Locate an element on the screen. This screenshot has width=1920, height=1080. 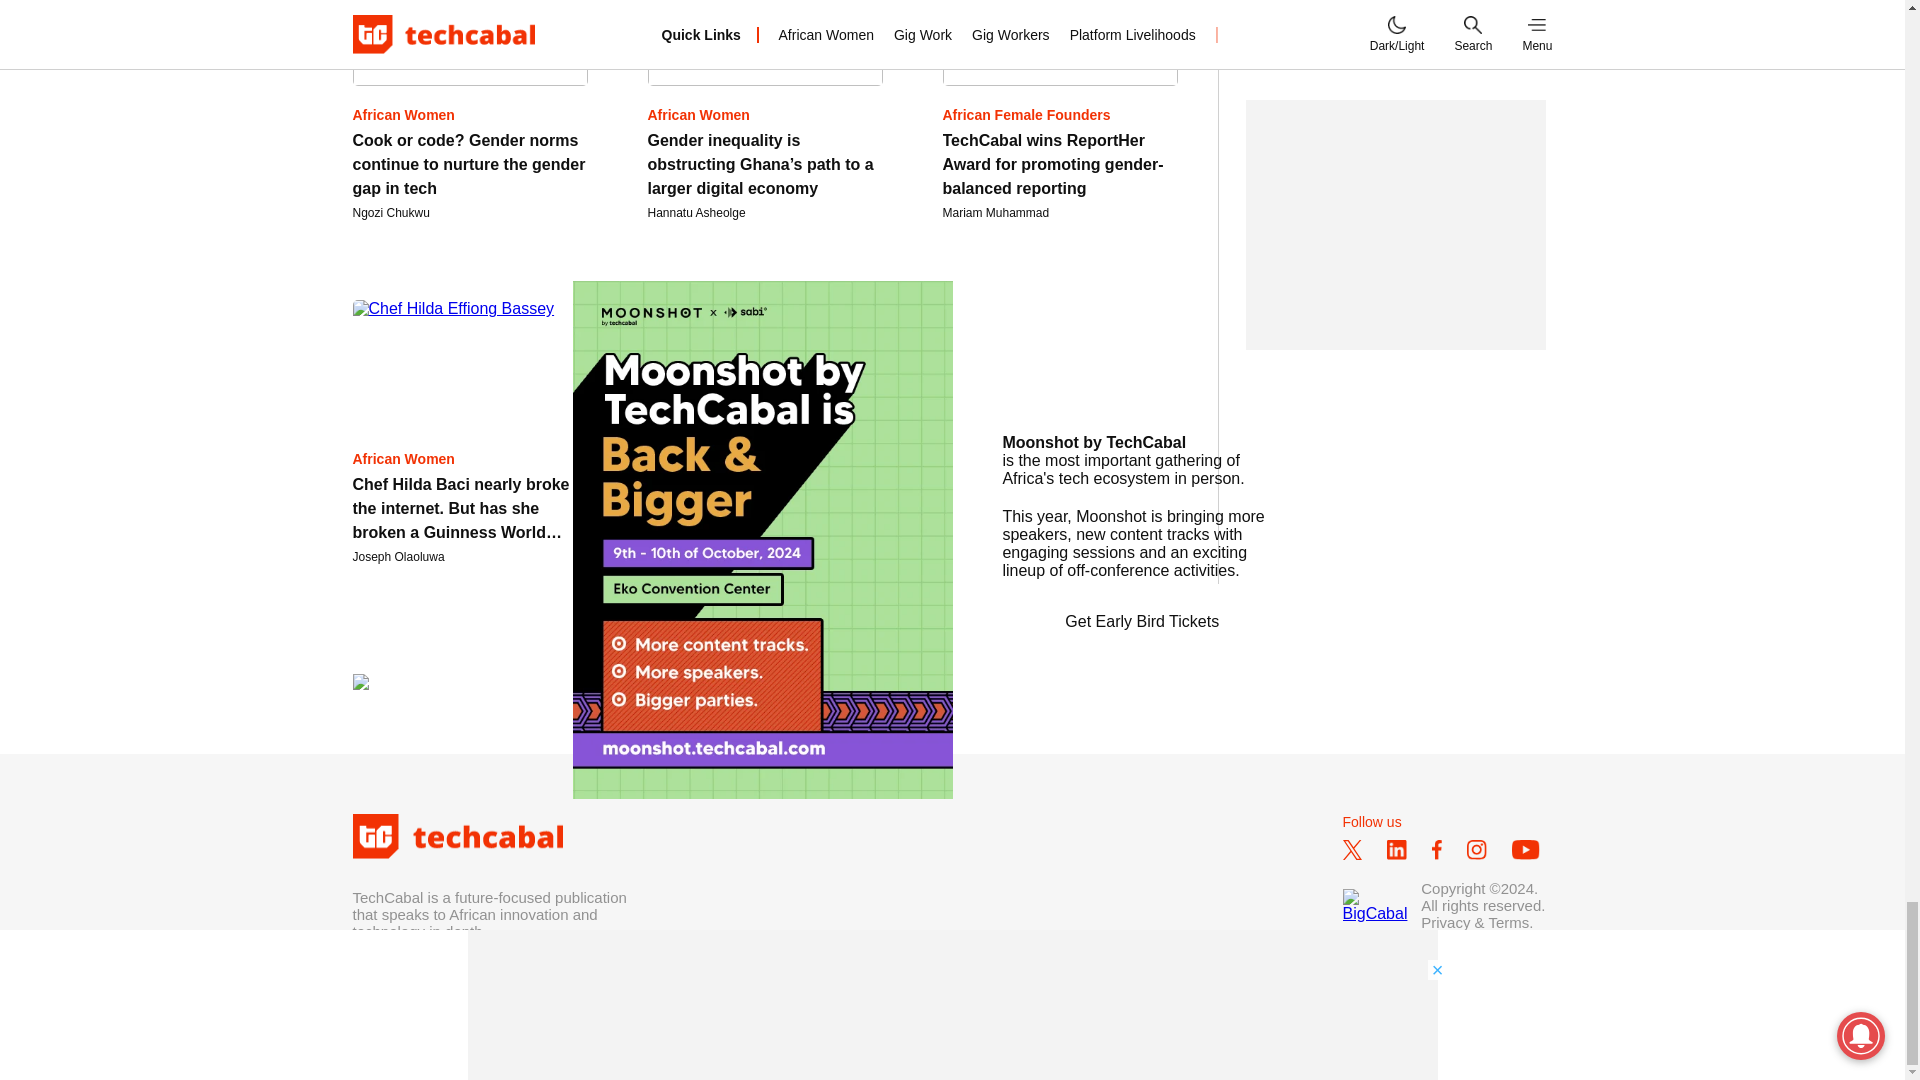
Posts by Hannatu Asheolge is located at coordinates (697, 213).